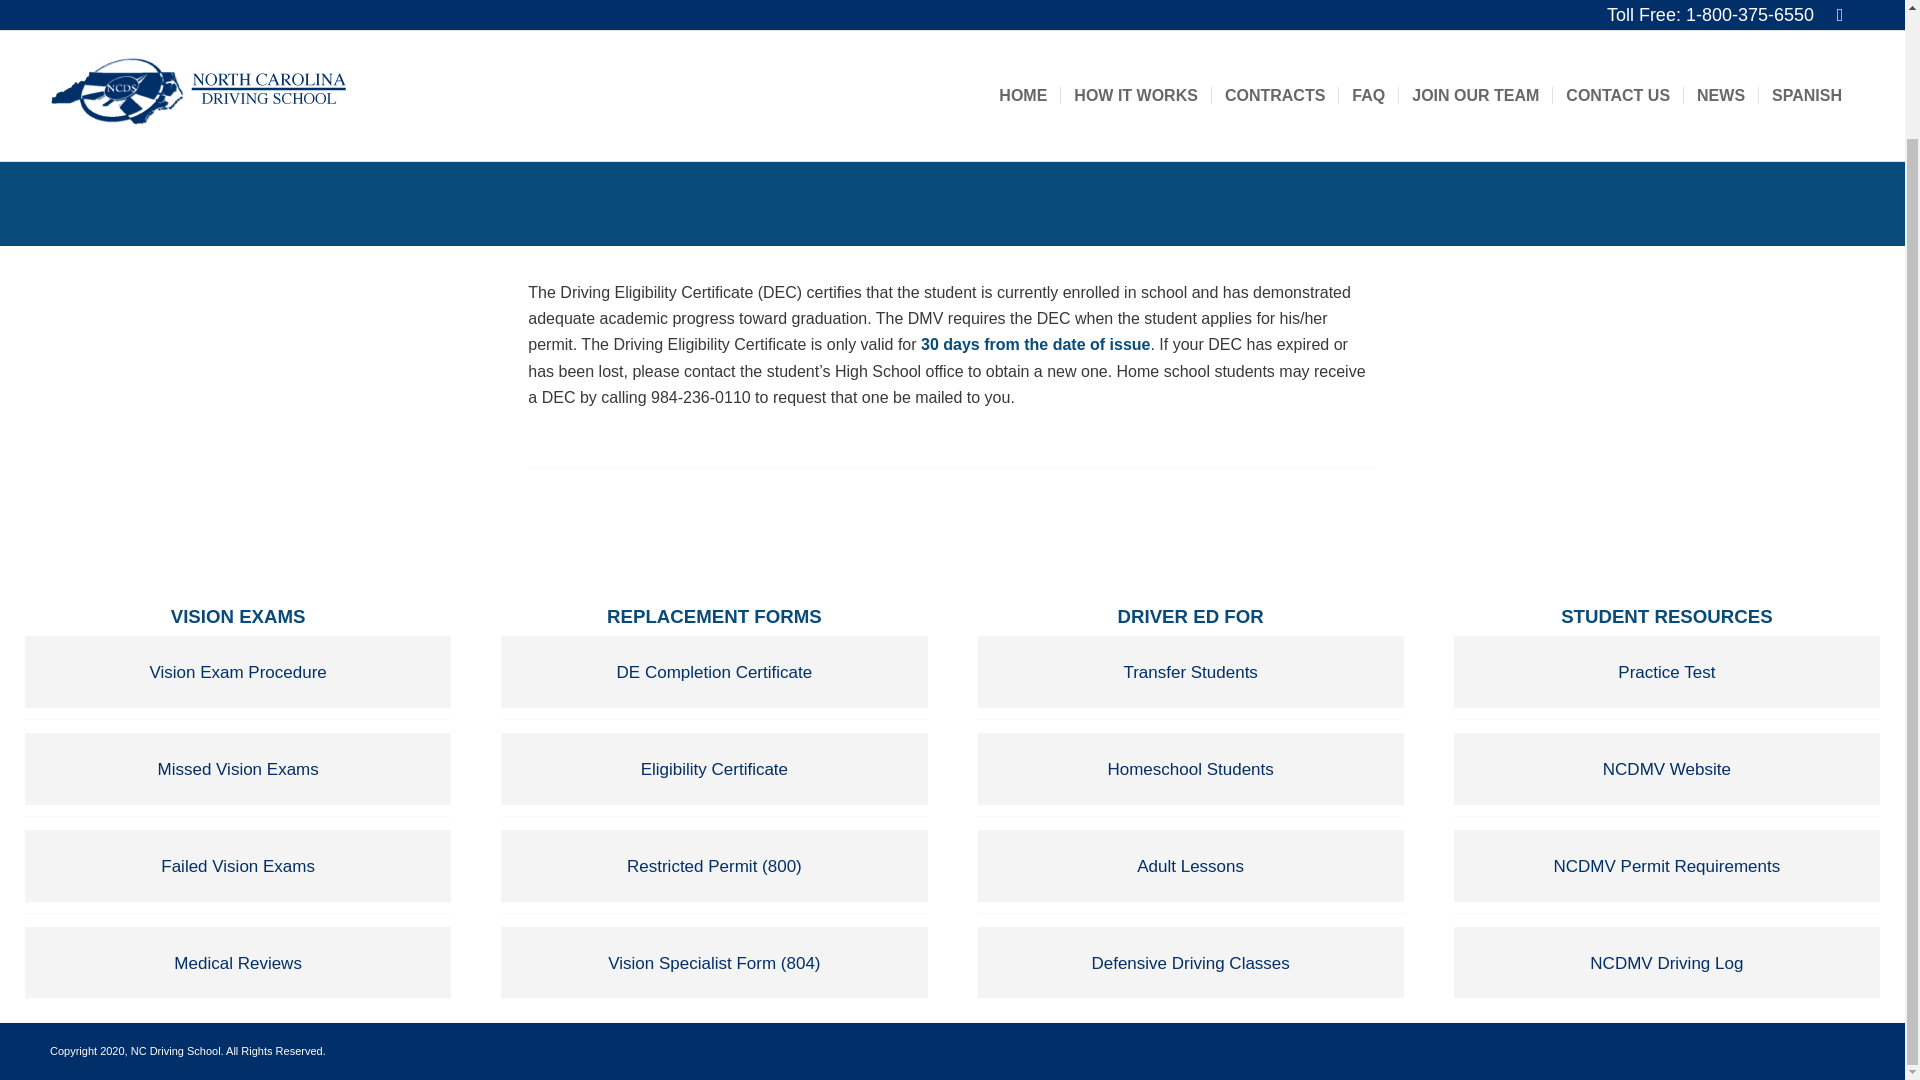  Describe the element at coordinates (1666, 768) in the screenshot. I see `NCDMV Website` at that location.